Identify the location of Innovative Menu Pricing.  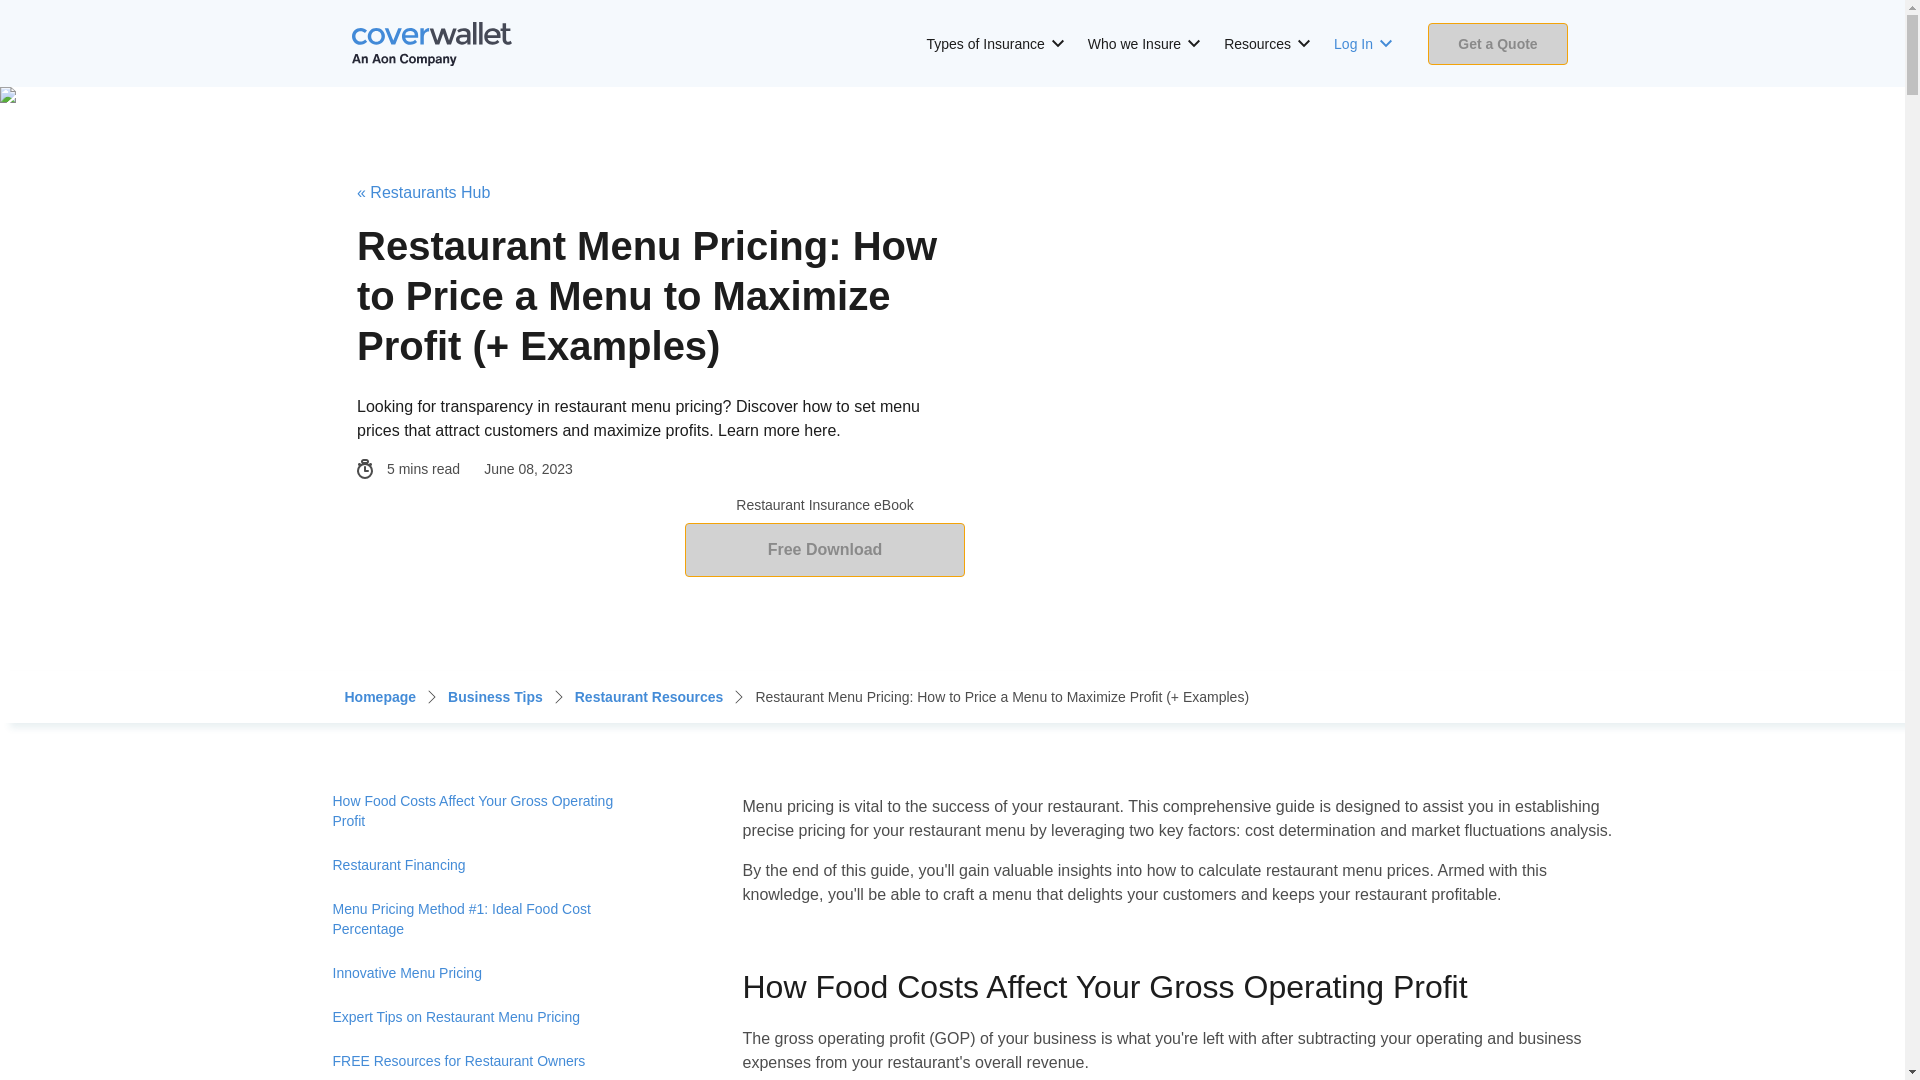
(487, 972).